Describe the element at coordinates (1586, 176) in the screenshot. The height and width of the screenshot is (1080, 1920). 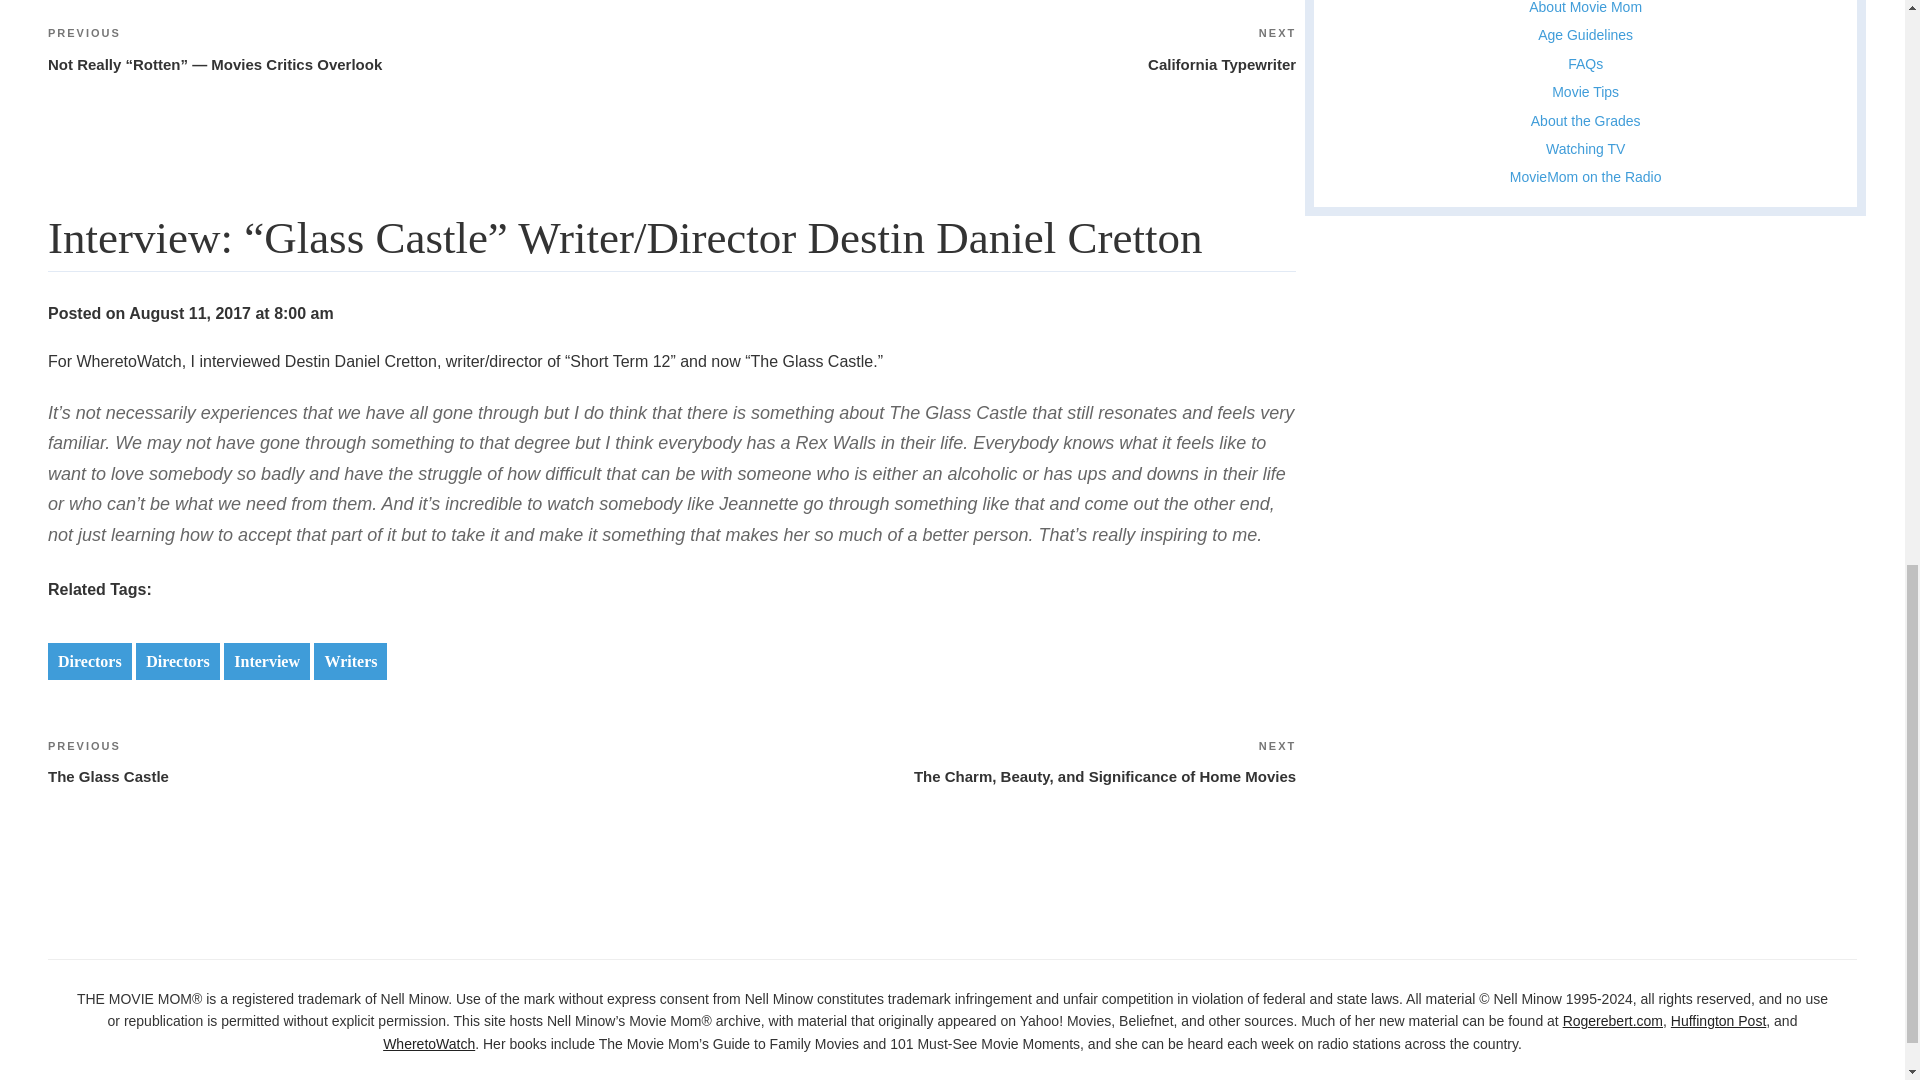
I see `MovieMom on the Radio` at that location.